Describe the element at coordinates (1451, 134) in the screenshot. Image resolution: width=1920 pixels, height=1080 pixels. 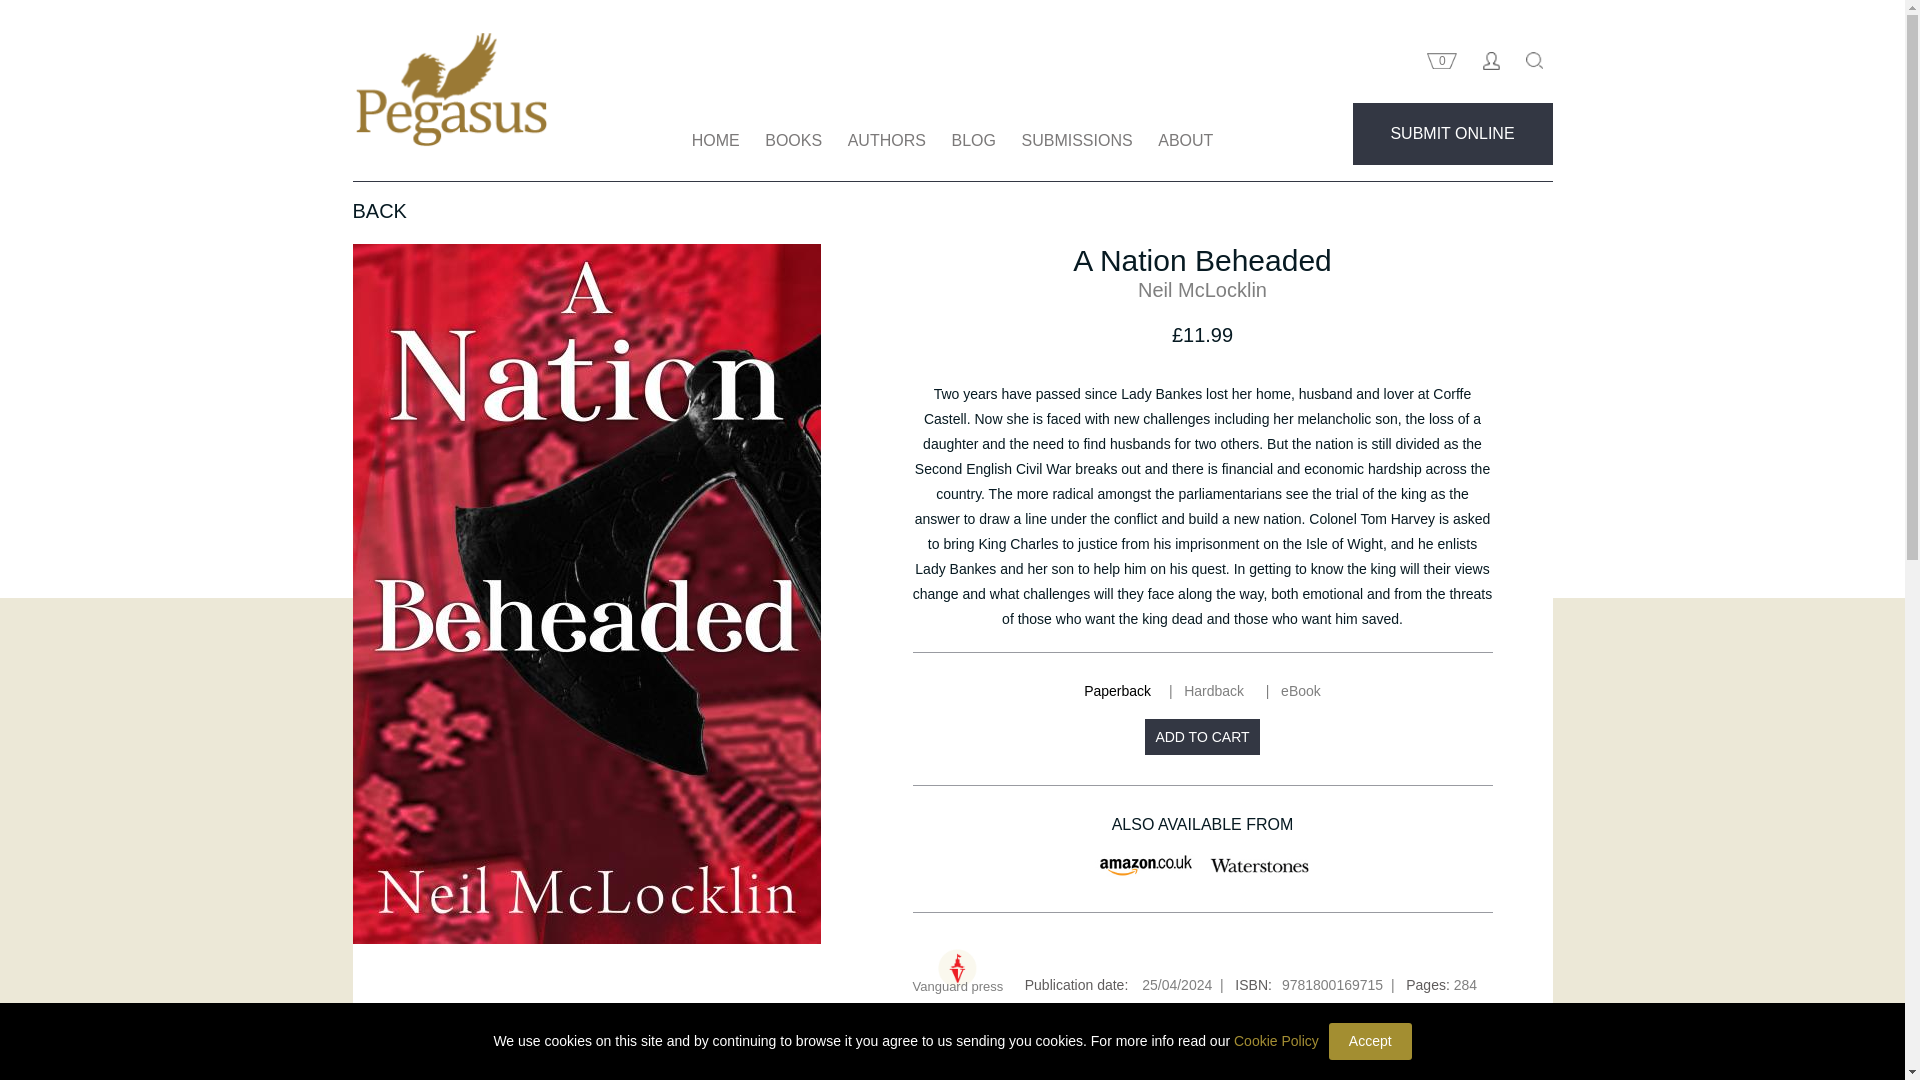
I see `SUBMIT ONLINE` at that location.